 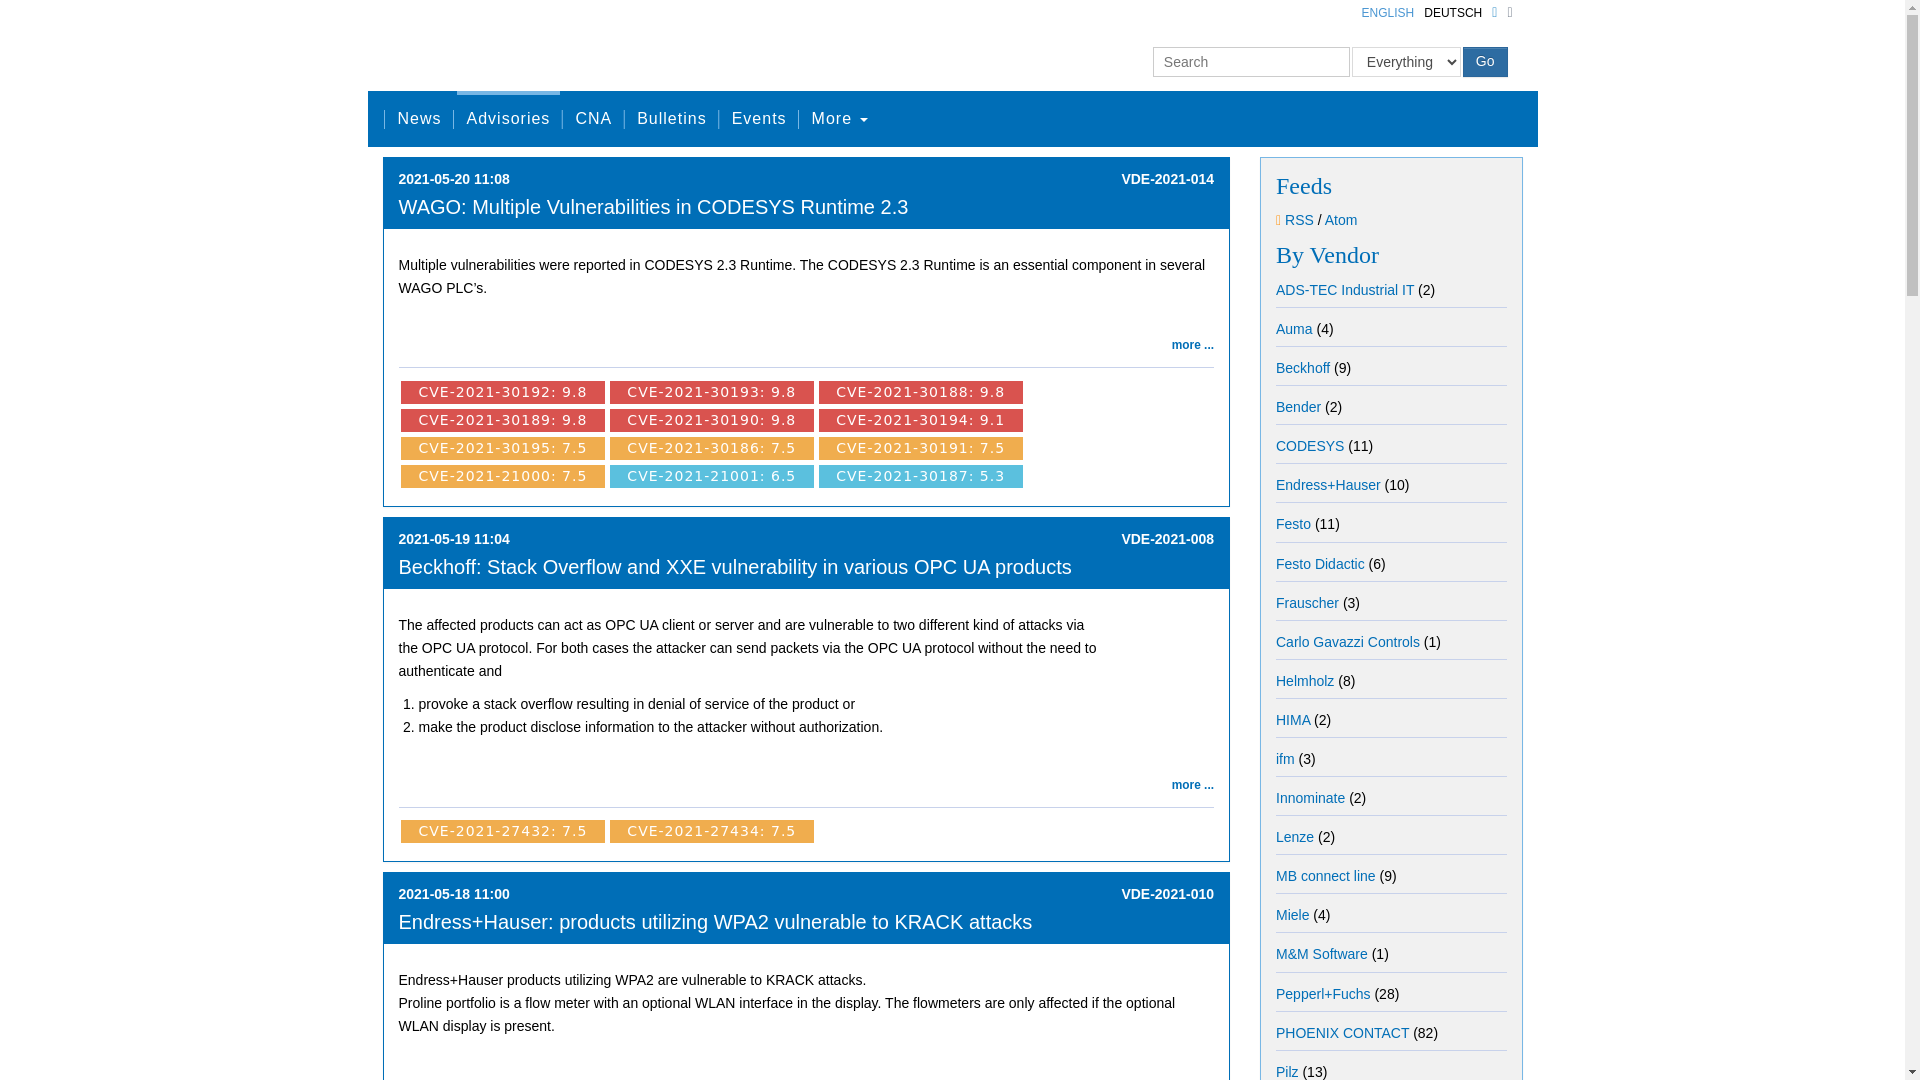 I want to click on CVE-2021-30191: 7.5, so click(x=920, y=447).